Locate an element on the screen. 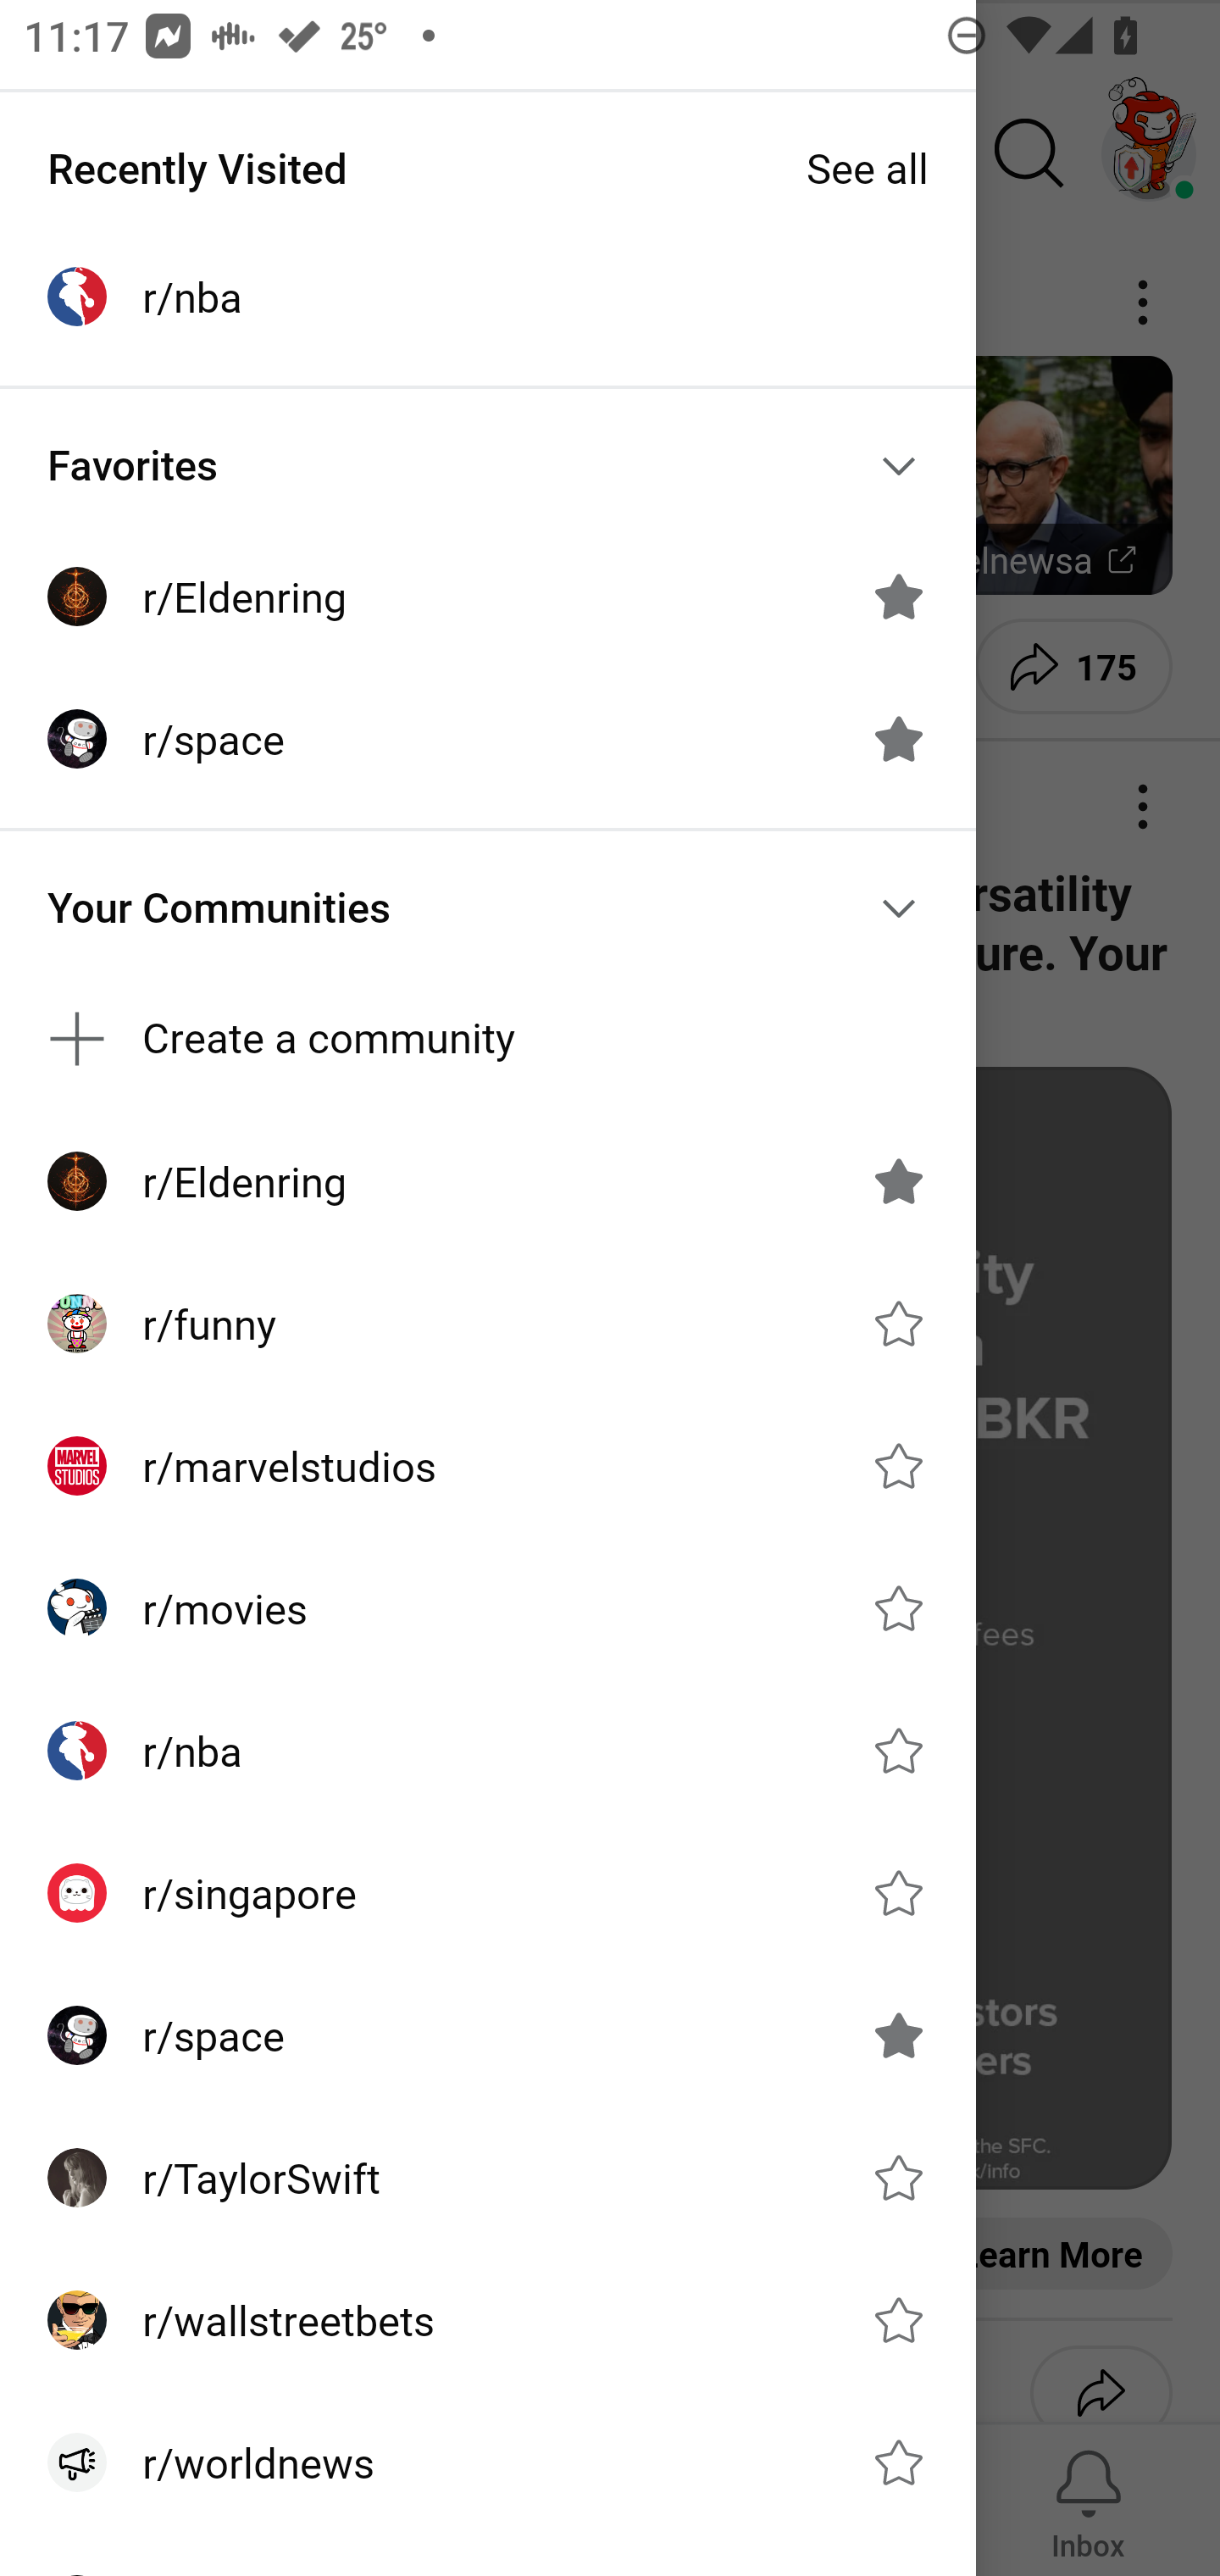 Image resolution: width=1220 pixels, height=2576 pixels. r/Eldenring Unfavorite r/Eldenring is located at coordinates (488, 597).